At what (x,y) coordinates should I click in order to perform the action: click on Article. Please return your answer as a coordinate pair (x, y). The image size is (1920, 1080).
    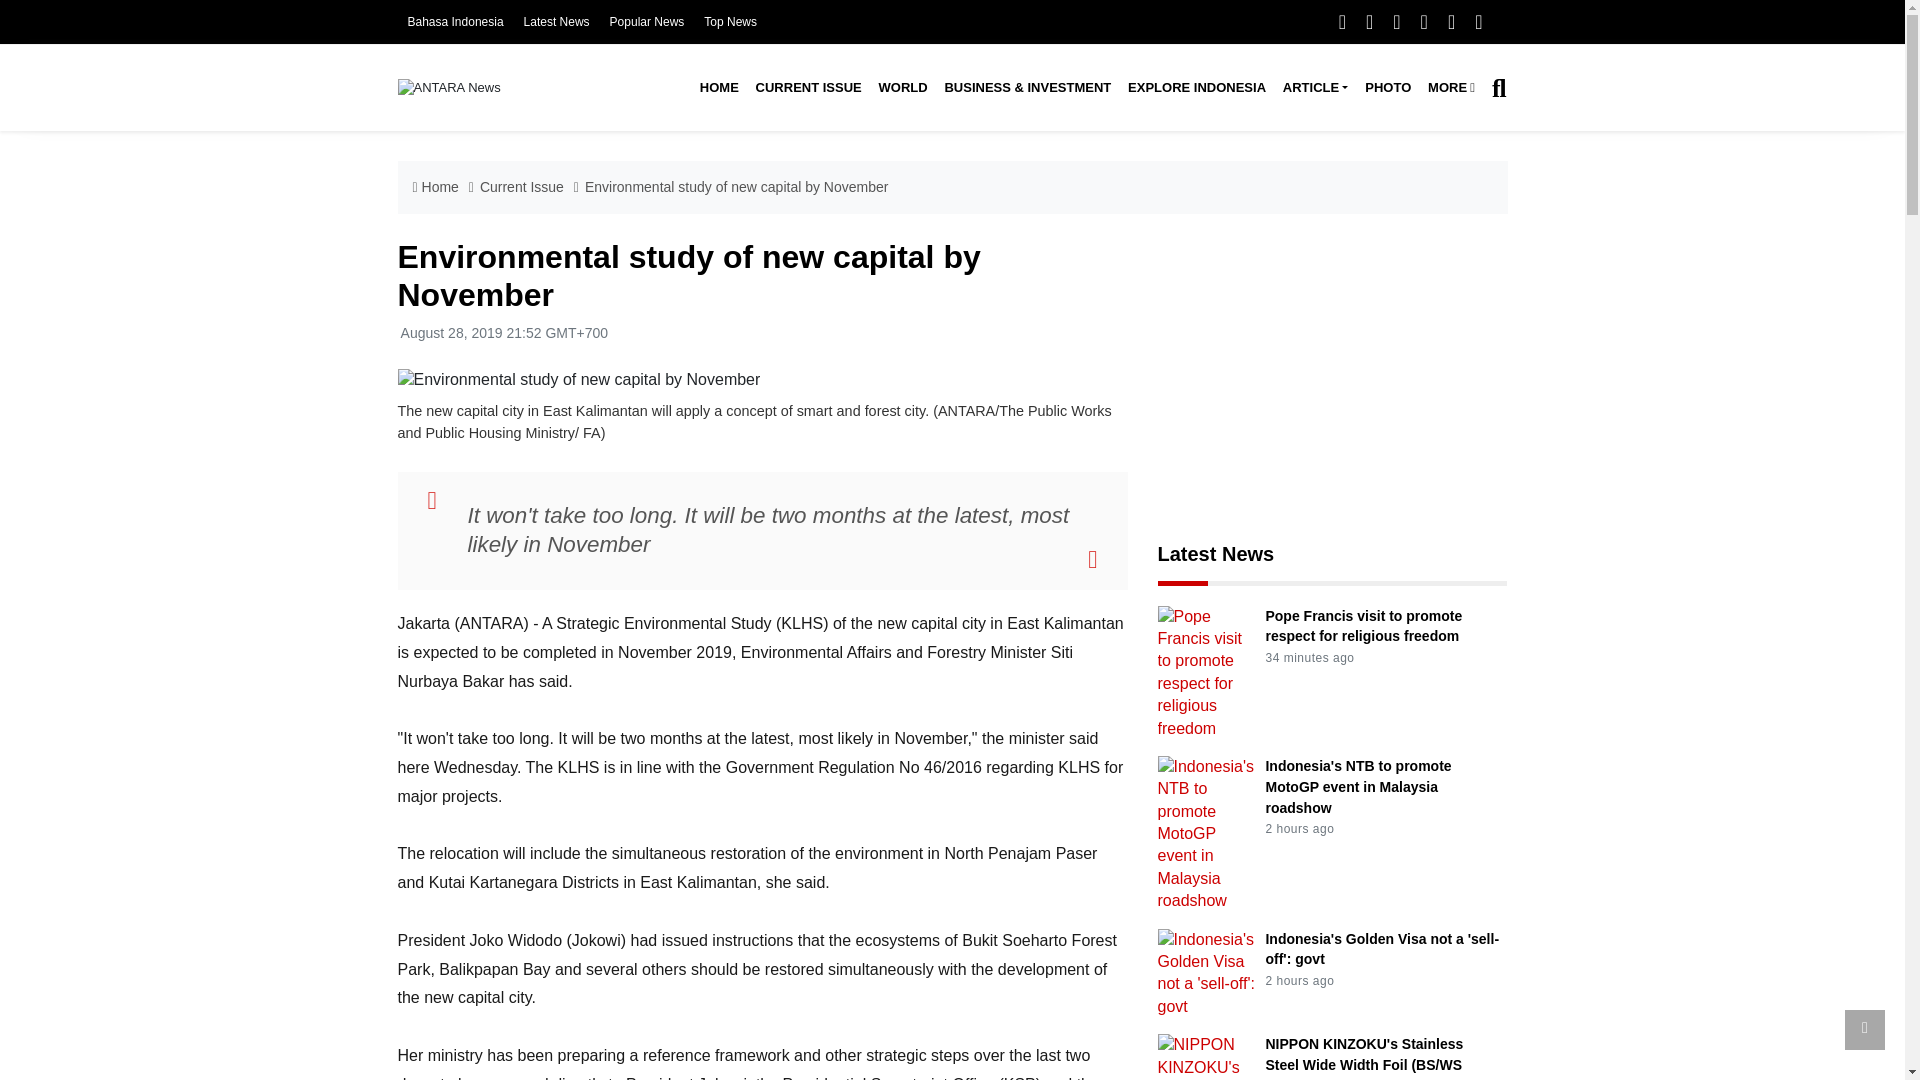
    Looking at the image, I should click on (1314, 88).